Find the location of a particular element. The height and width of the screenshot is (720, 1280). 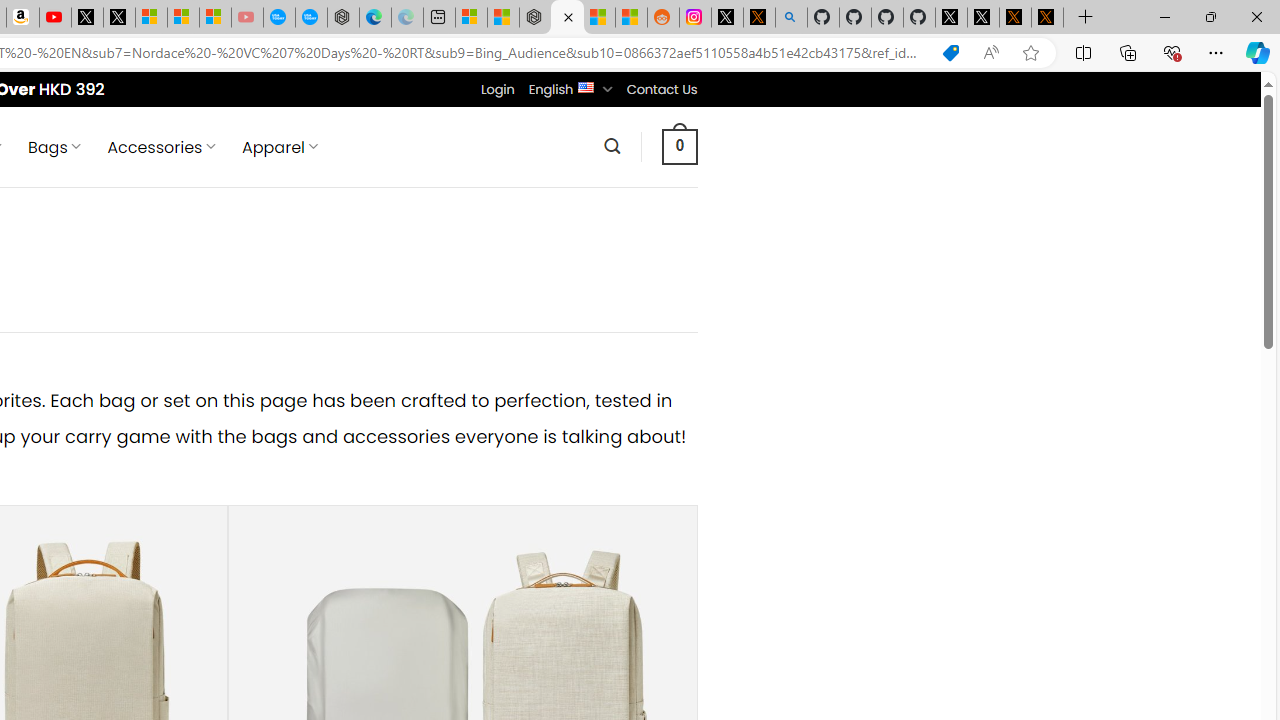

Gloom - YouTube - Sleeping is located at coordinates (246, 18).